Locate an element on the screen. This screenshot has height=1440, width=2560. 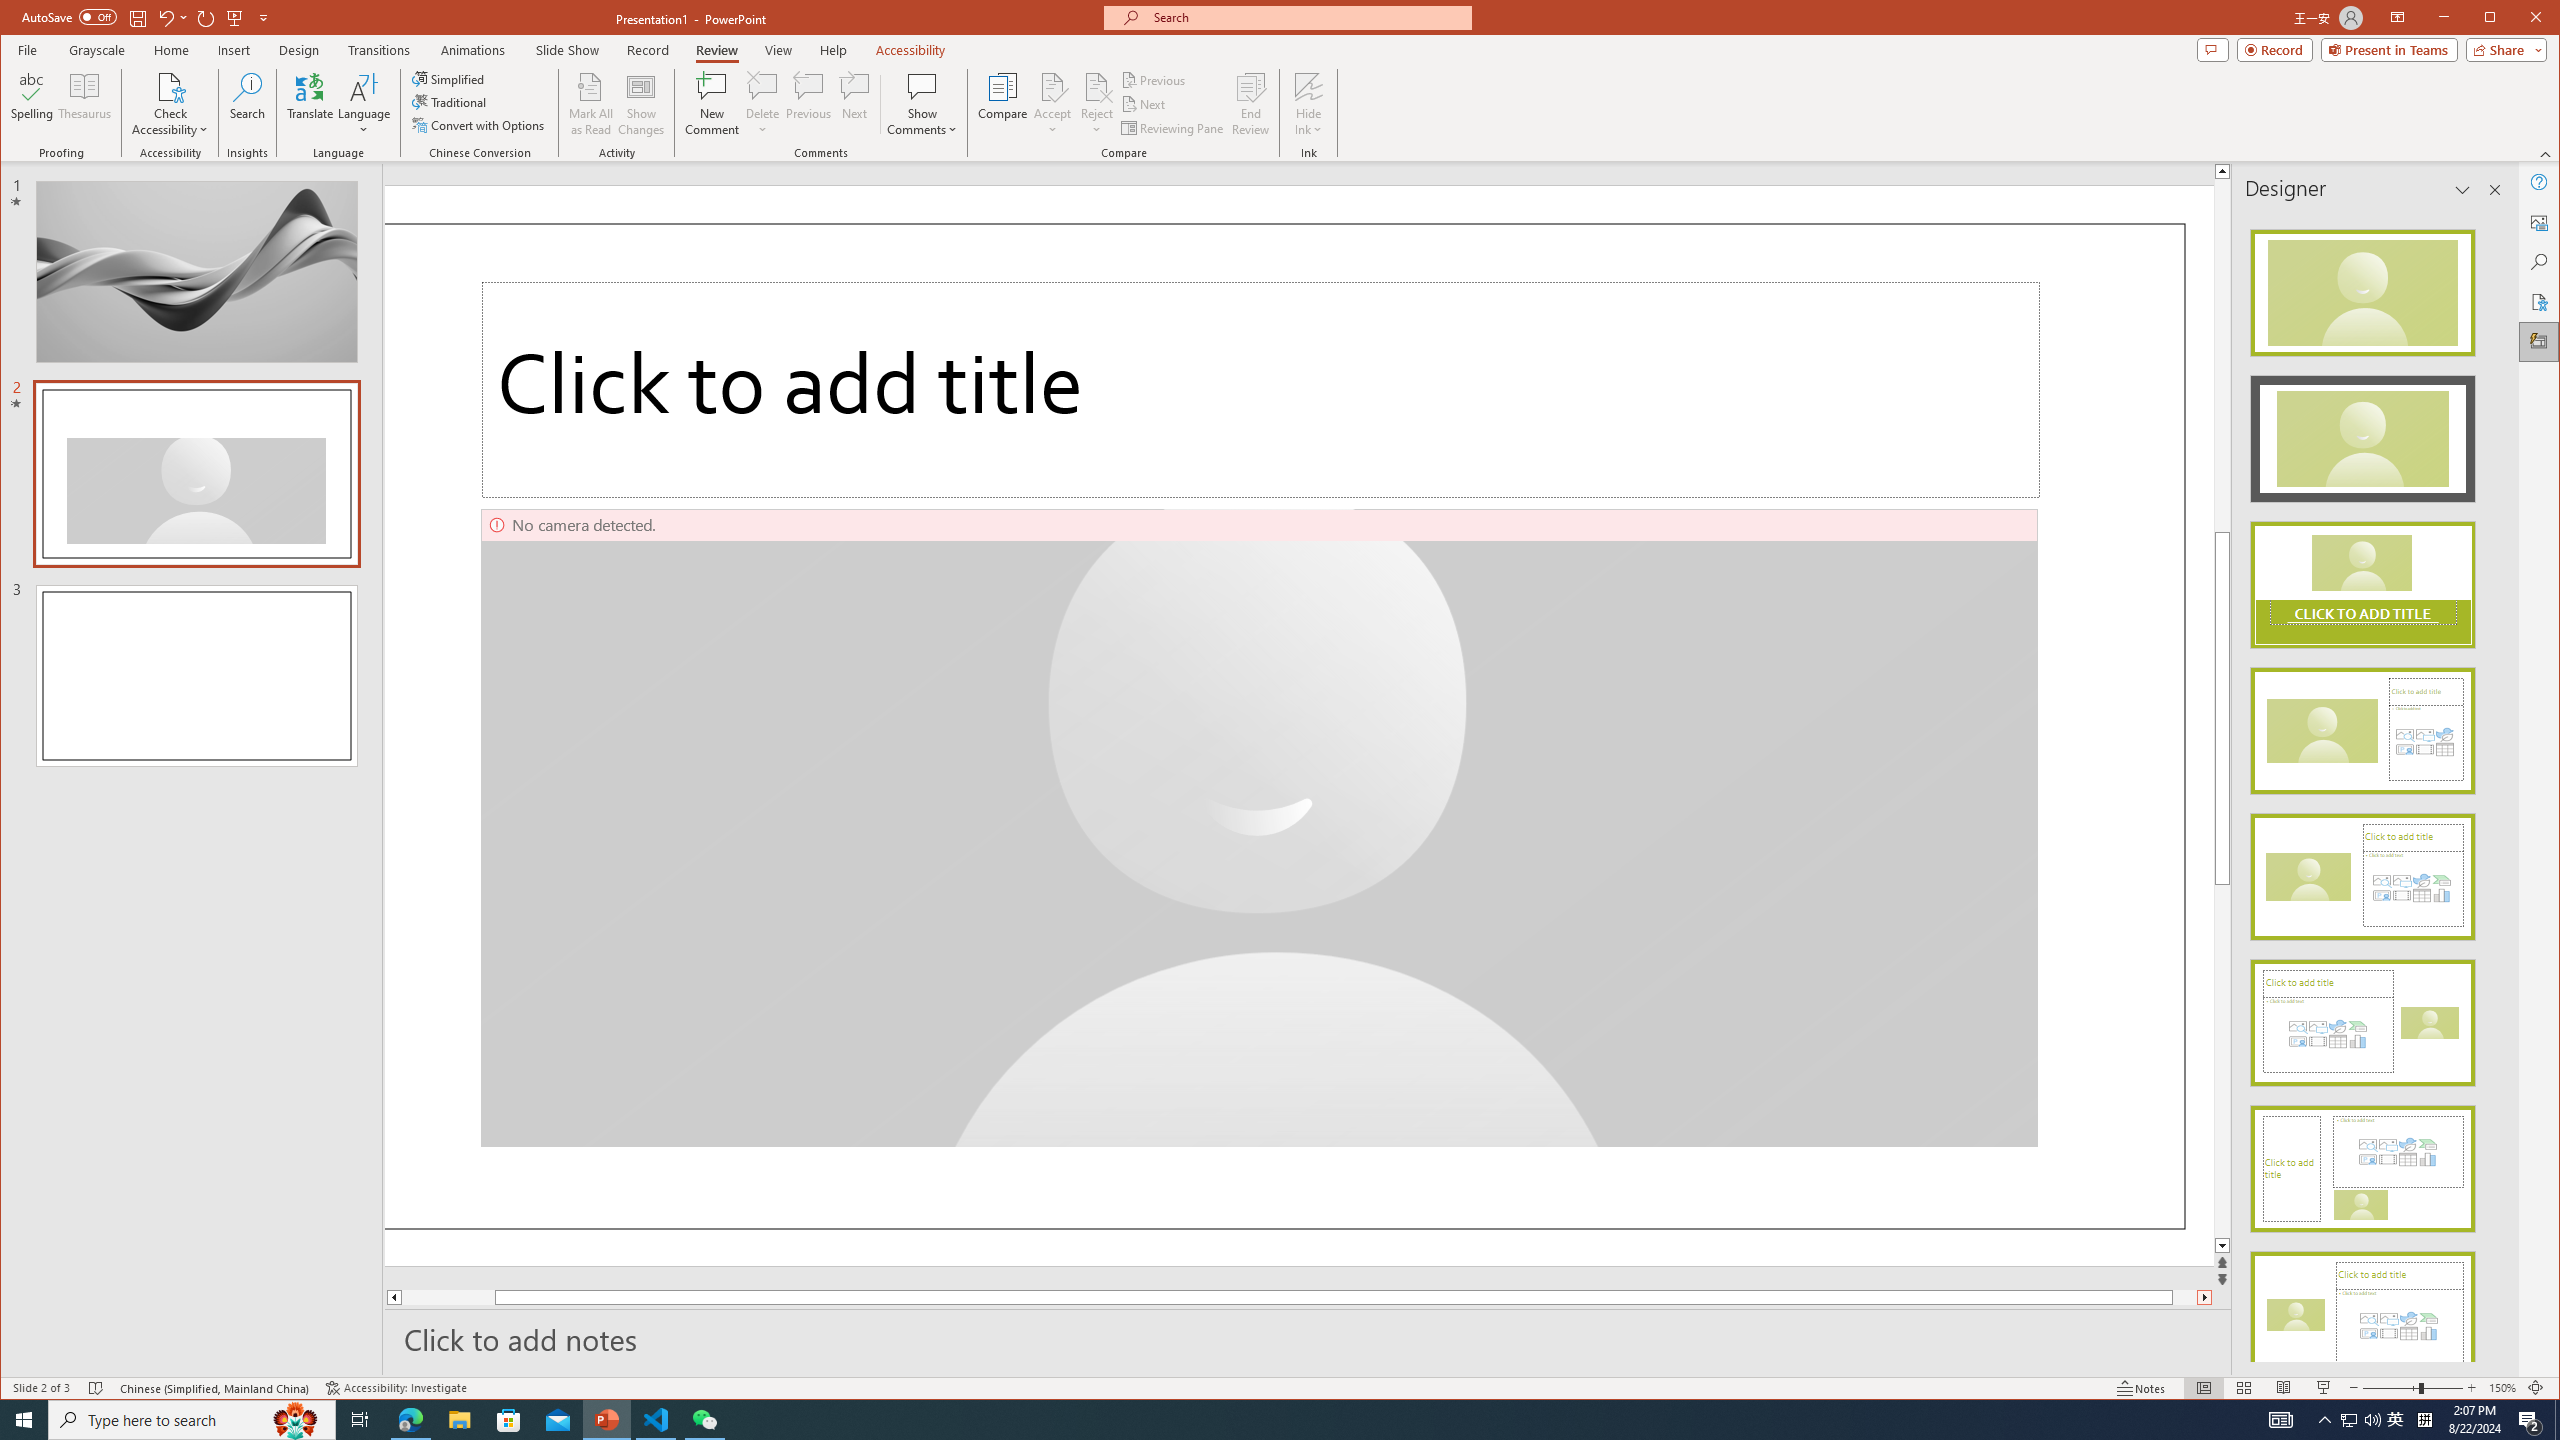
Next is located at coordinates (1145, 104).